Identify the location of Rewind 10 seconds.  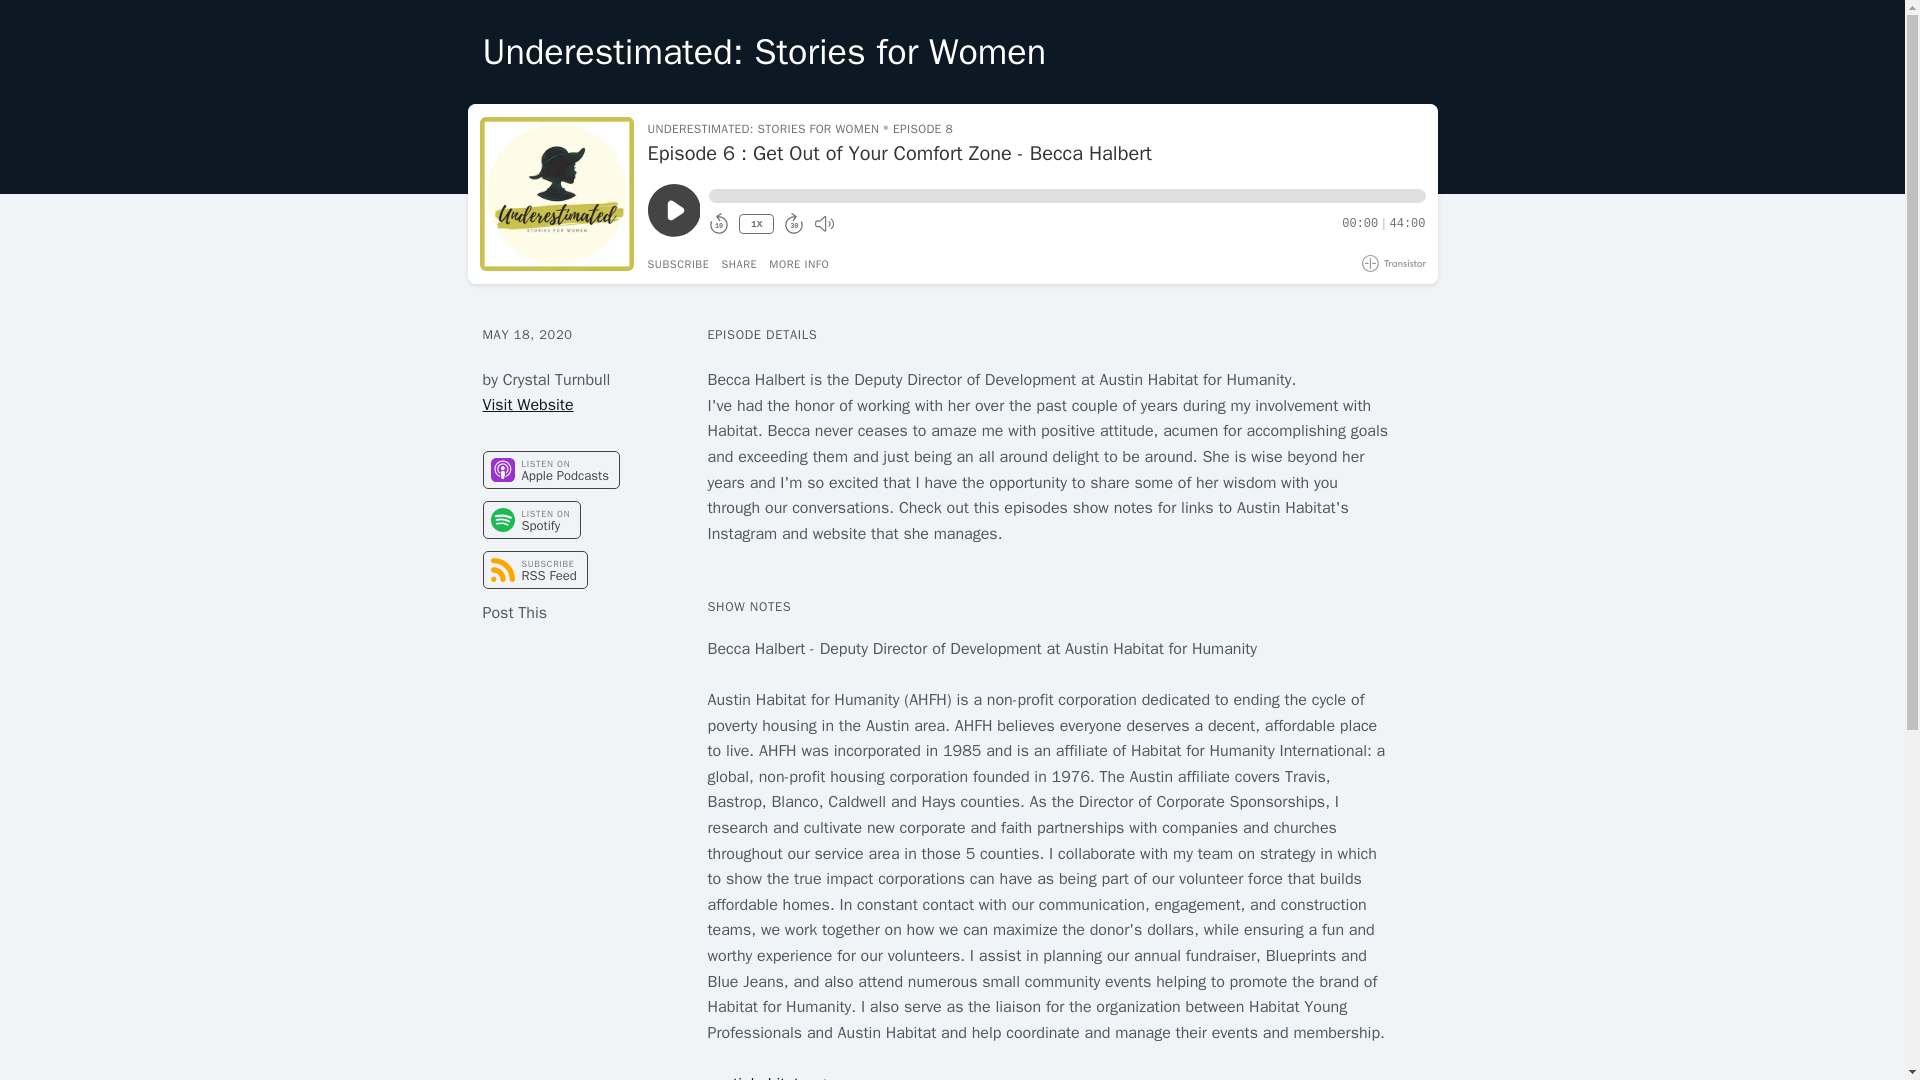
(718, 224).